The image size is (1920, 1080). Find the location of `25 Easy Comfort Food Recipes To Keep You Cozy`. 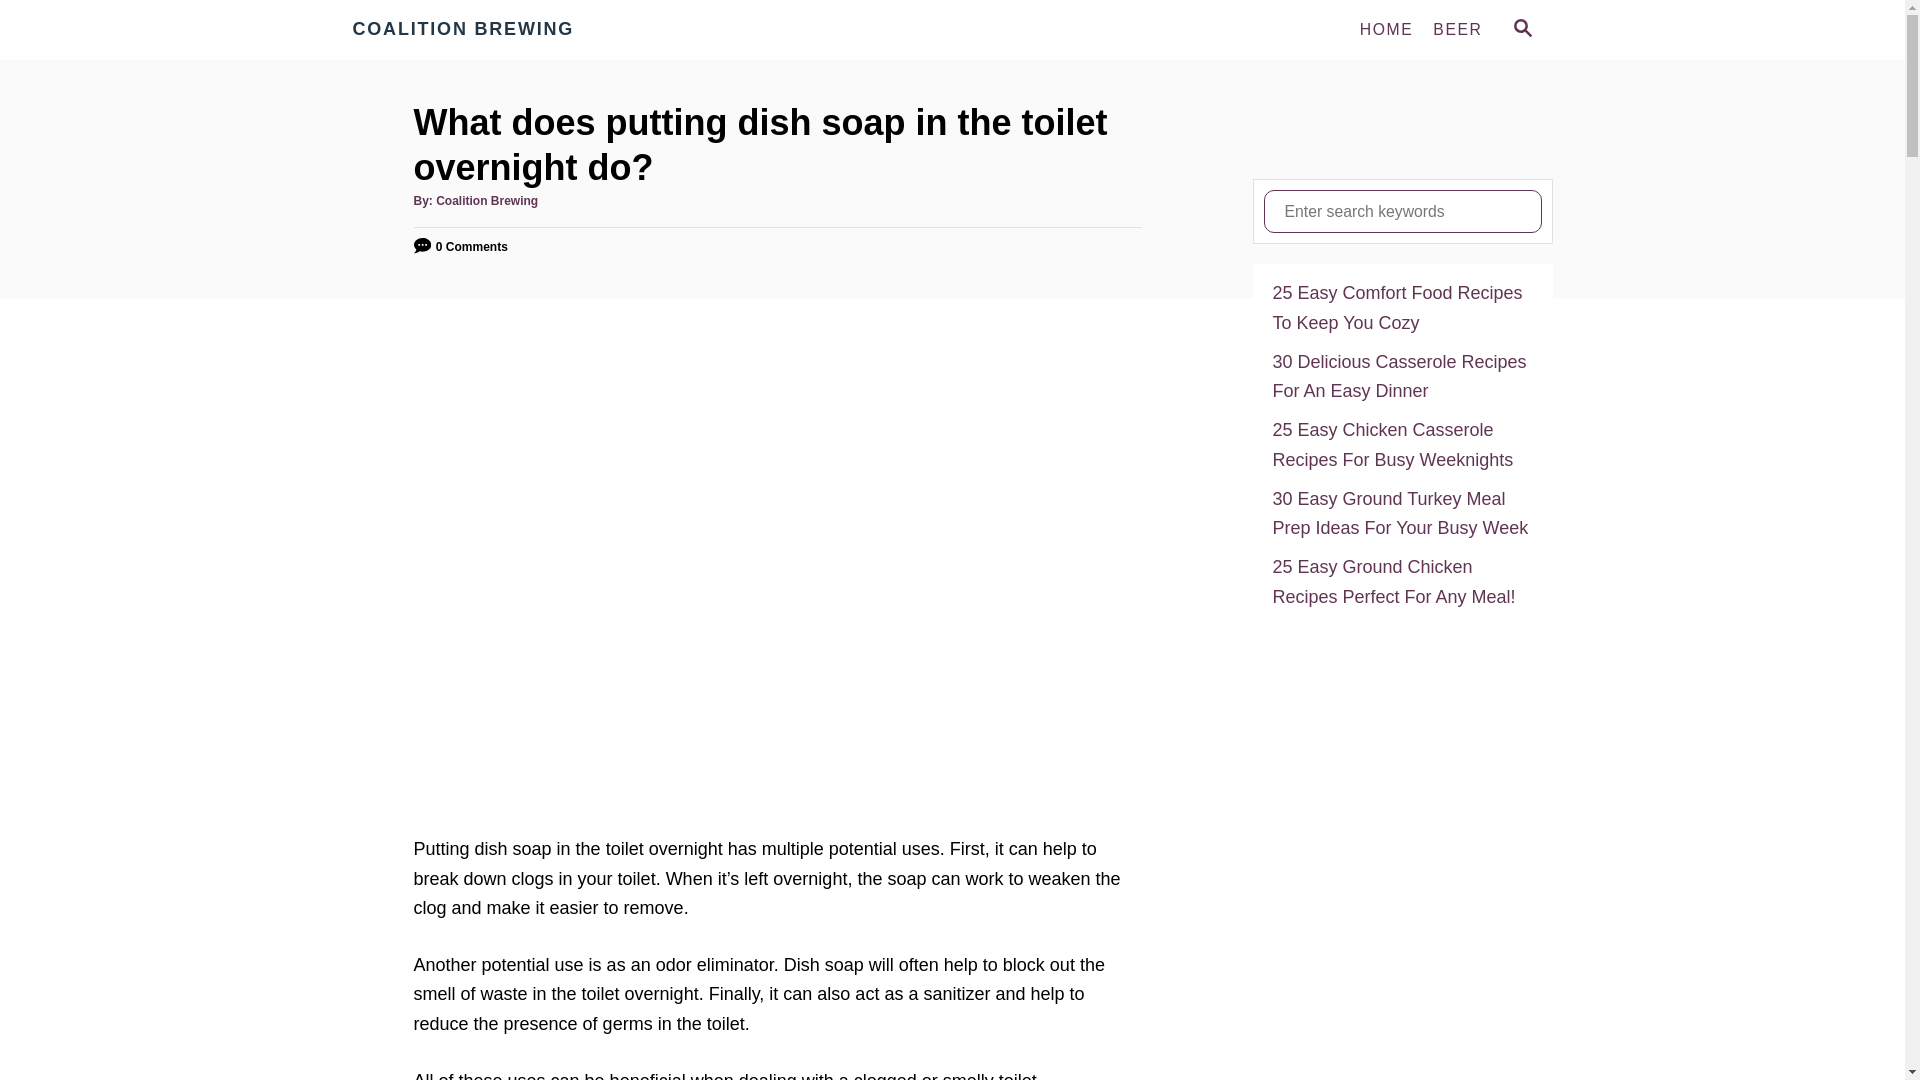

25 Easy Comfort Food Recipes To Keep You Cozy is located at coordinates (1402, 308).